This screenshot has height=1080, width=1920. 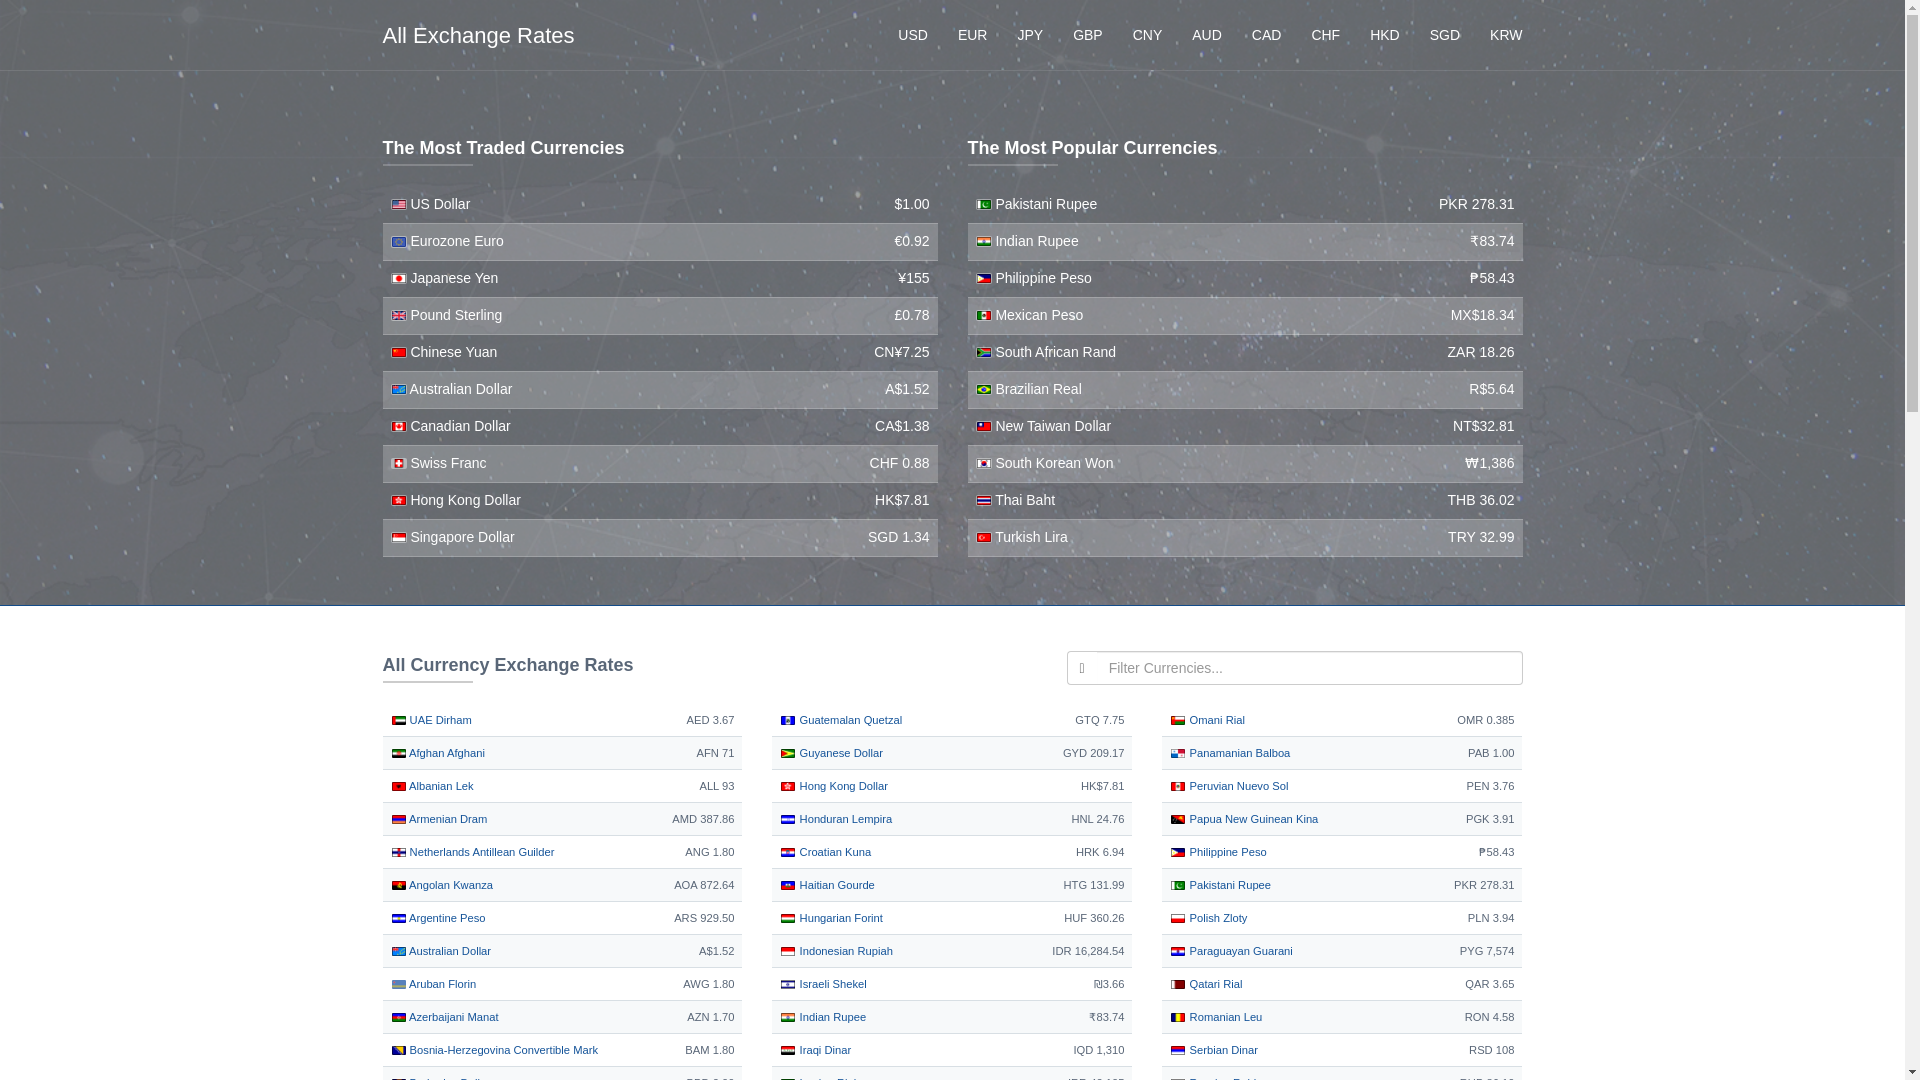 I want to click on South African Rand, so click(x=1046, y=352).